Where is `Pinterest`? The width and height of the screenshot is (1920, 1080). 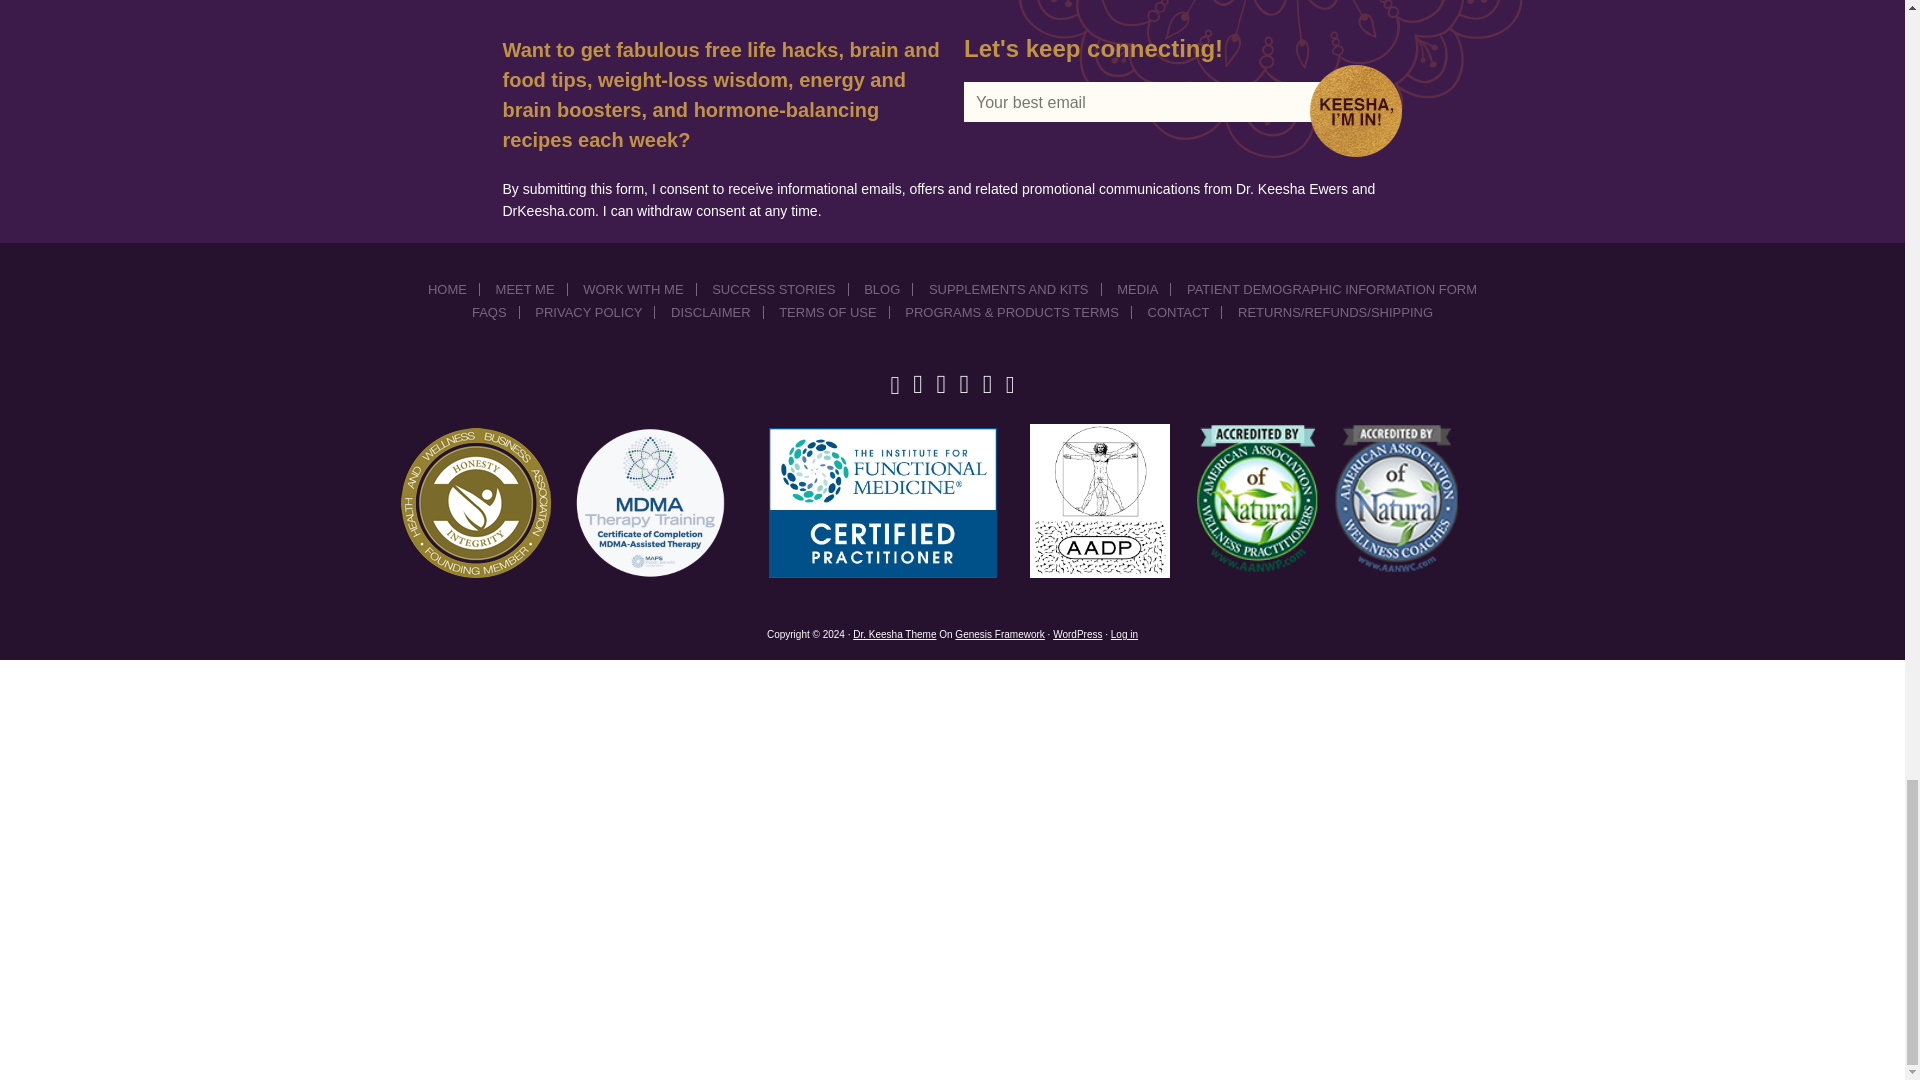 Pinterest is located at coordinates (964, 384).